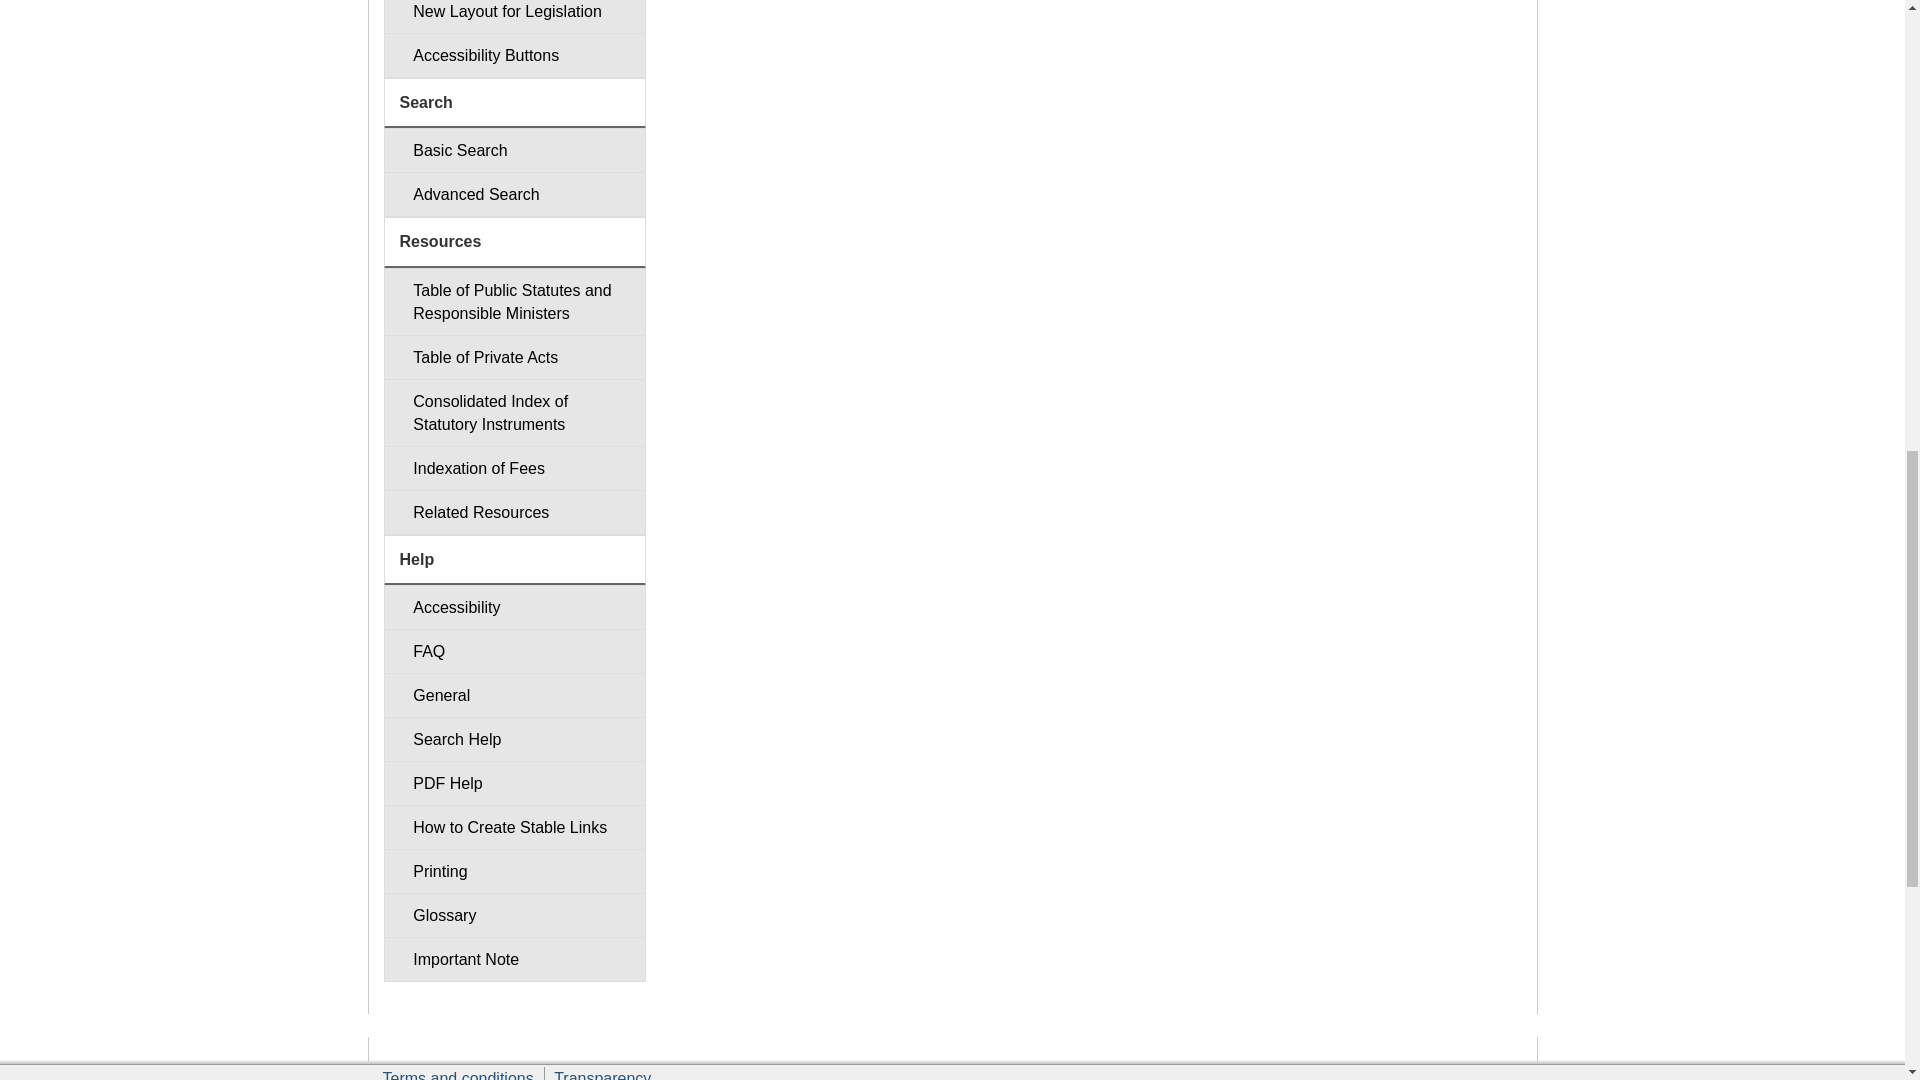 The width and height of the screenshot is (1920, 1080). Describe the element at coordinates (514, 650) in the screenshot. I see `Frequently Asked Questions` at that location.